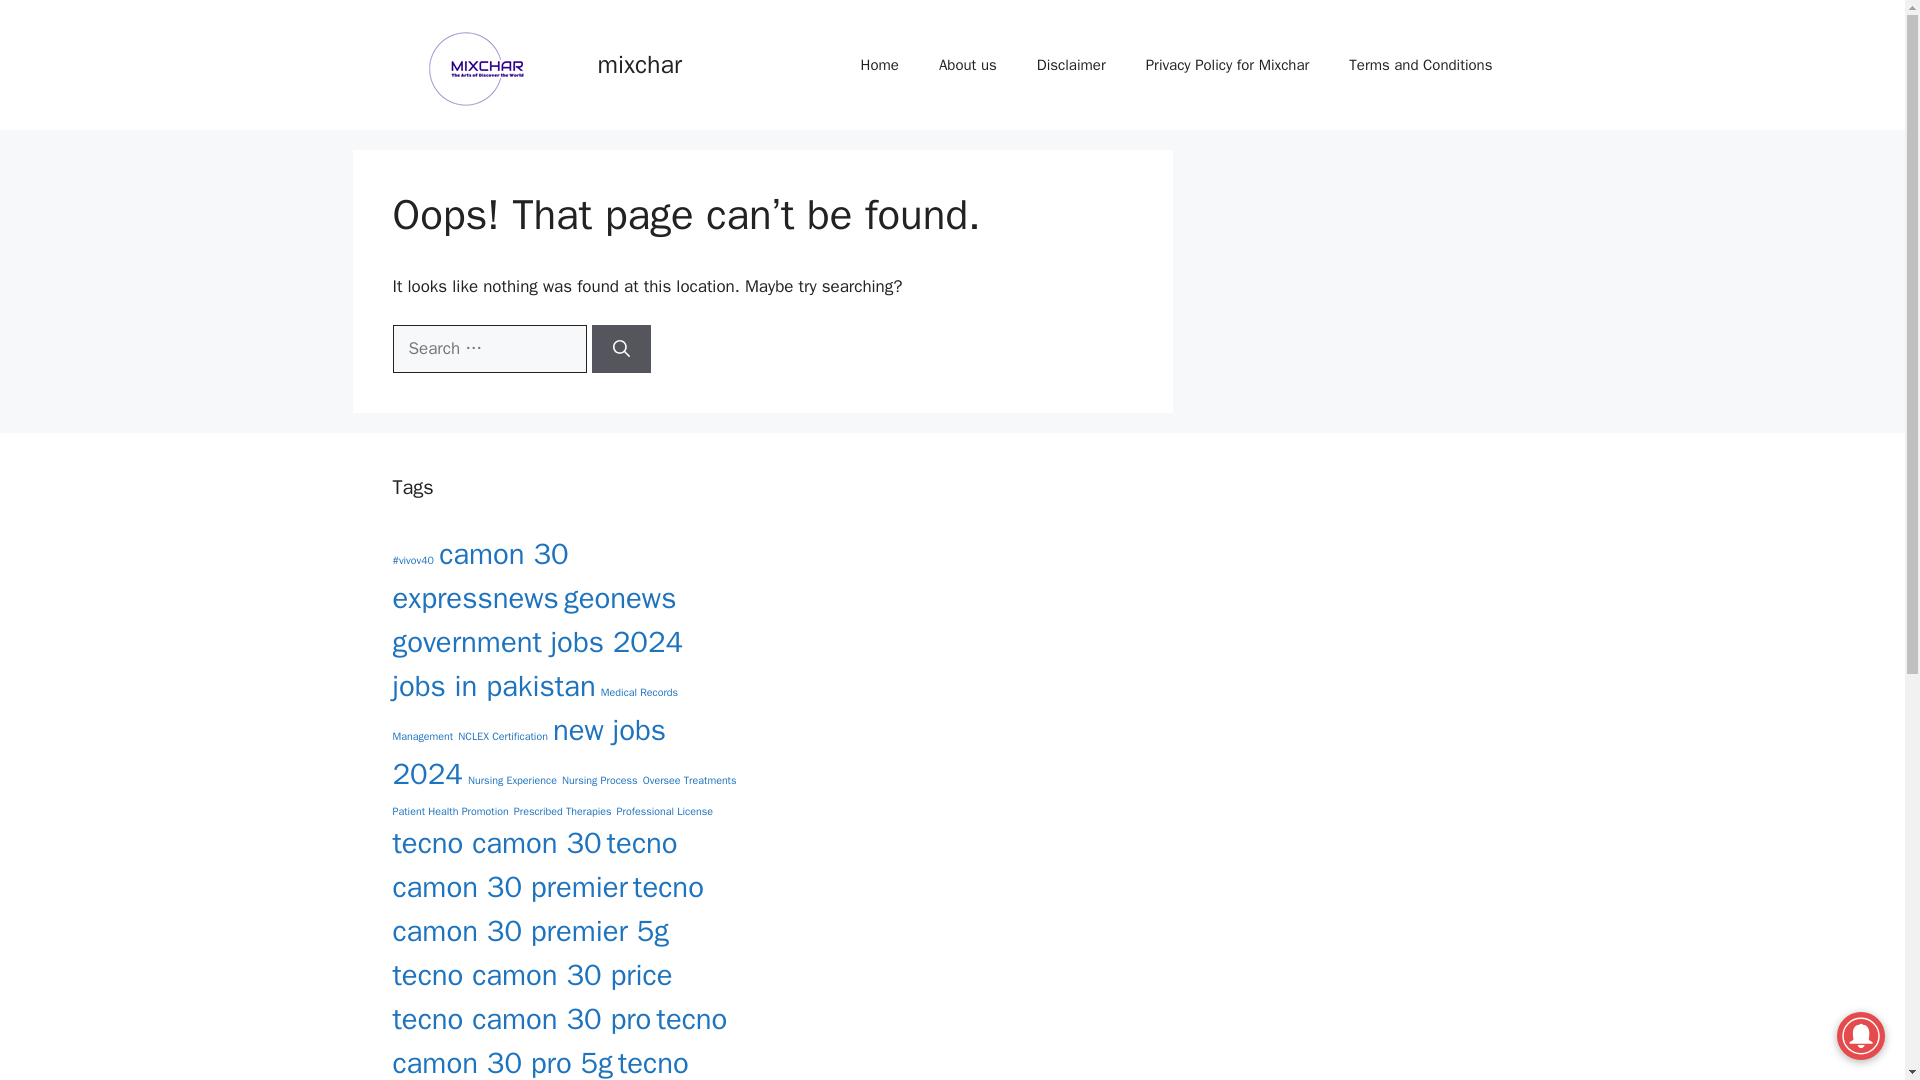 The height and width of the screenshot is (1080, 1920). What do you see at coordinates (664, 810) in the screenshot?
I see `Professional License` at bounding box center [664, 810].